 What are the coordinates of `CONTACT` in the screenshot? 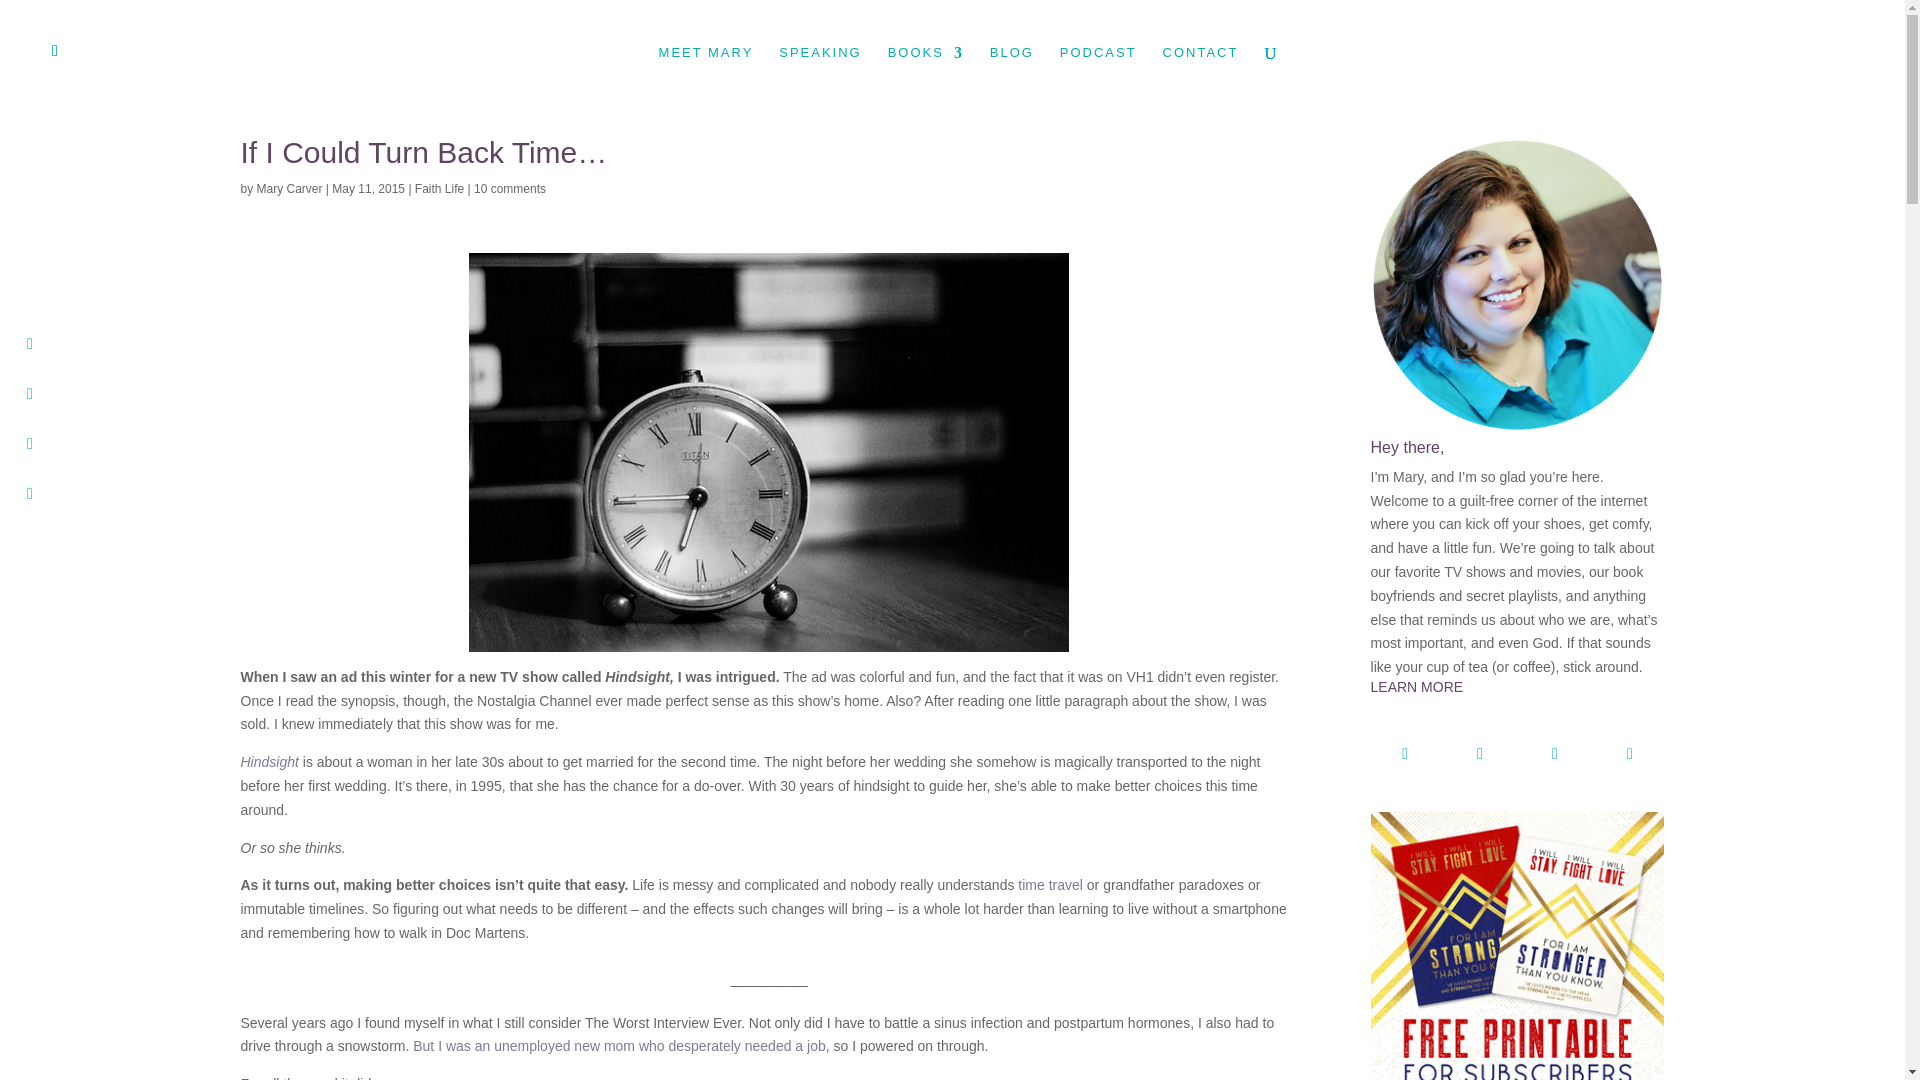 It's located at (1200, 75).